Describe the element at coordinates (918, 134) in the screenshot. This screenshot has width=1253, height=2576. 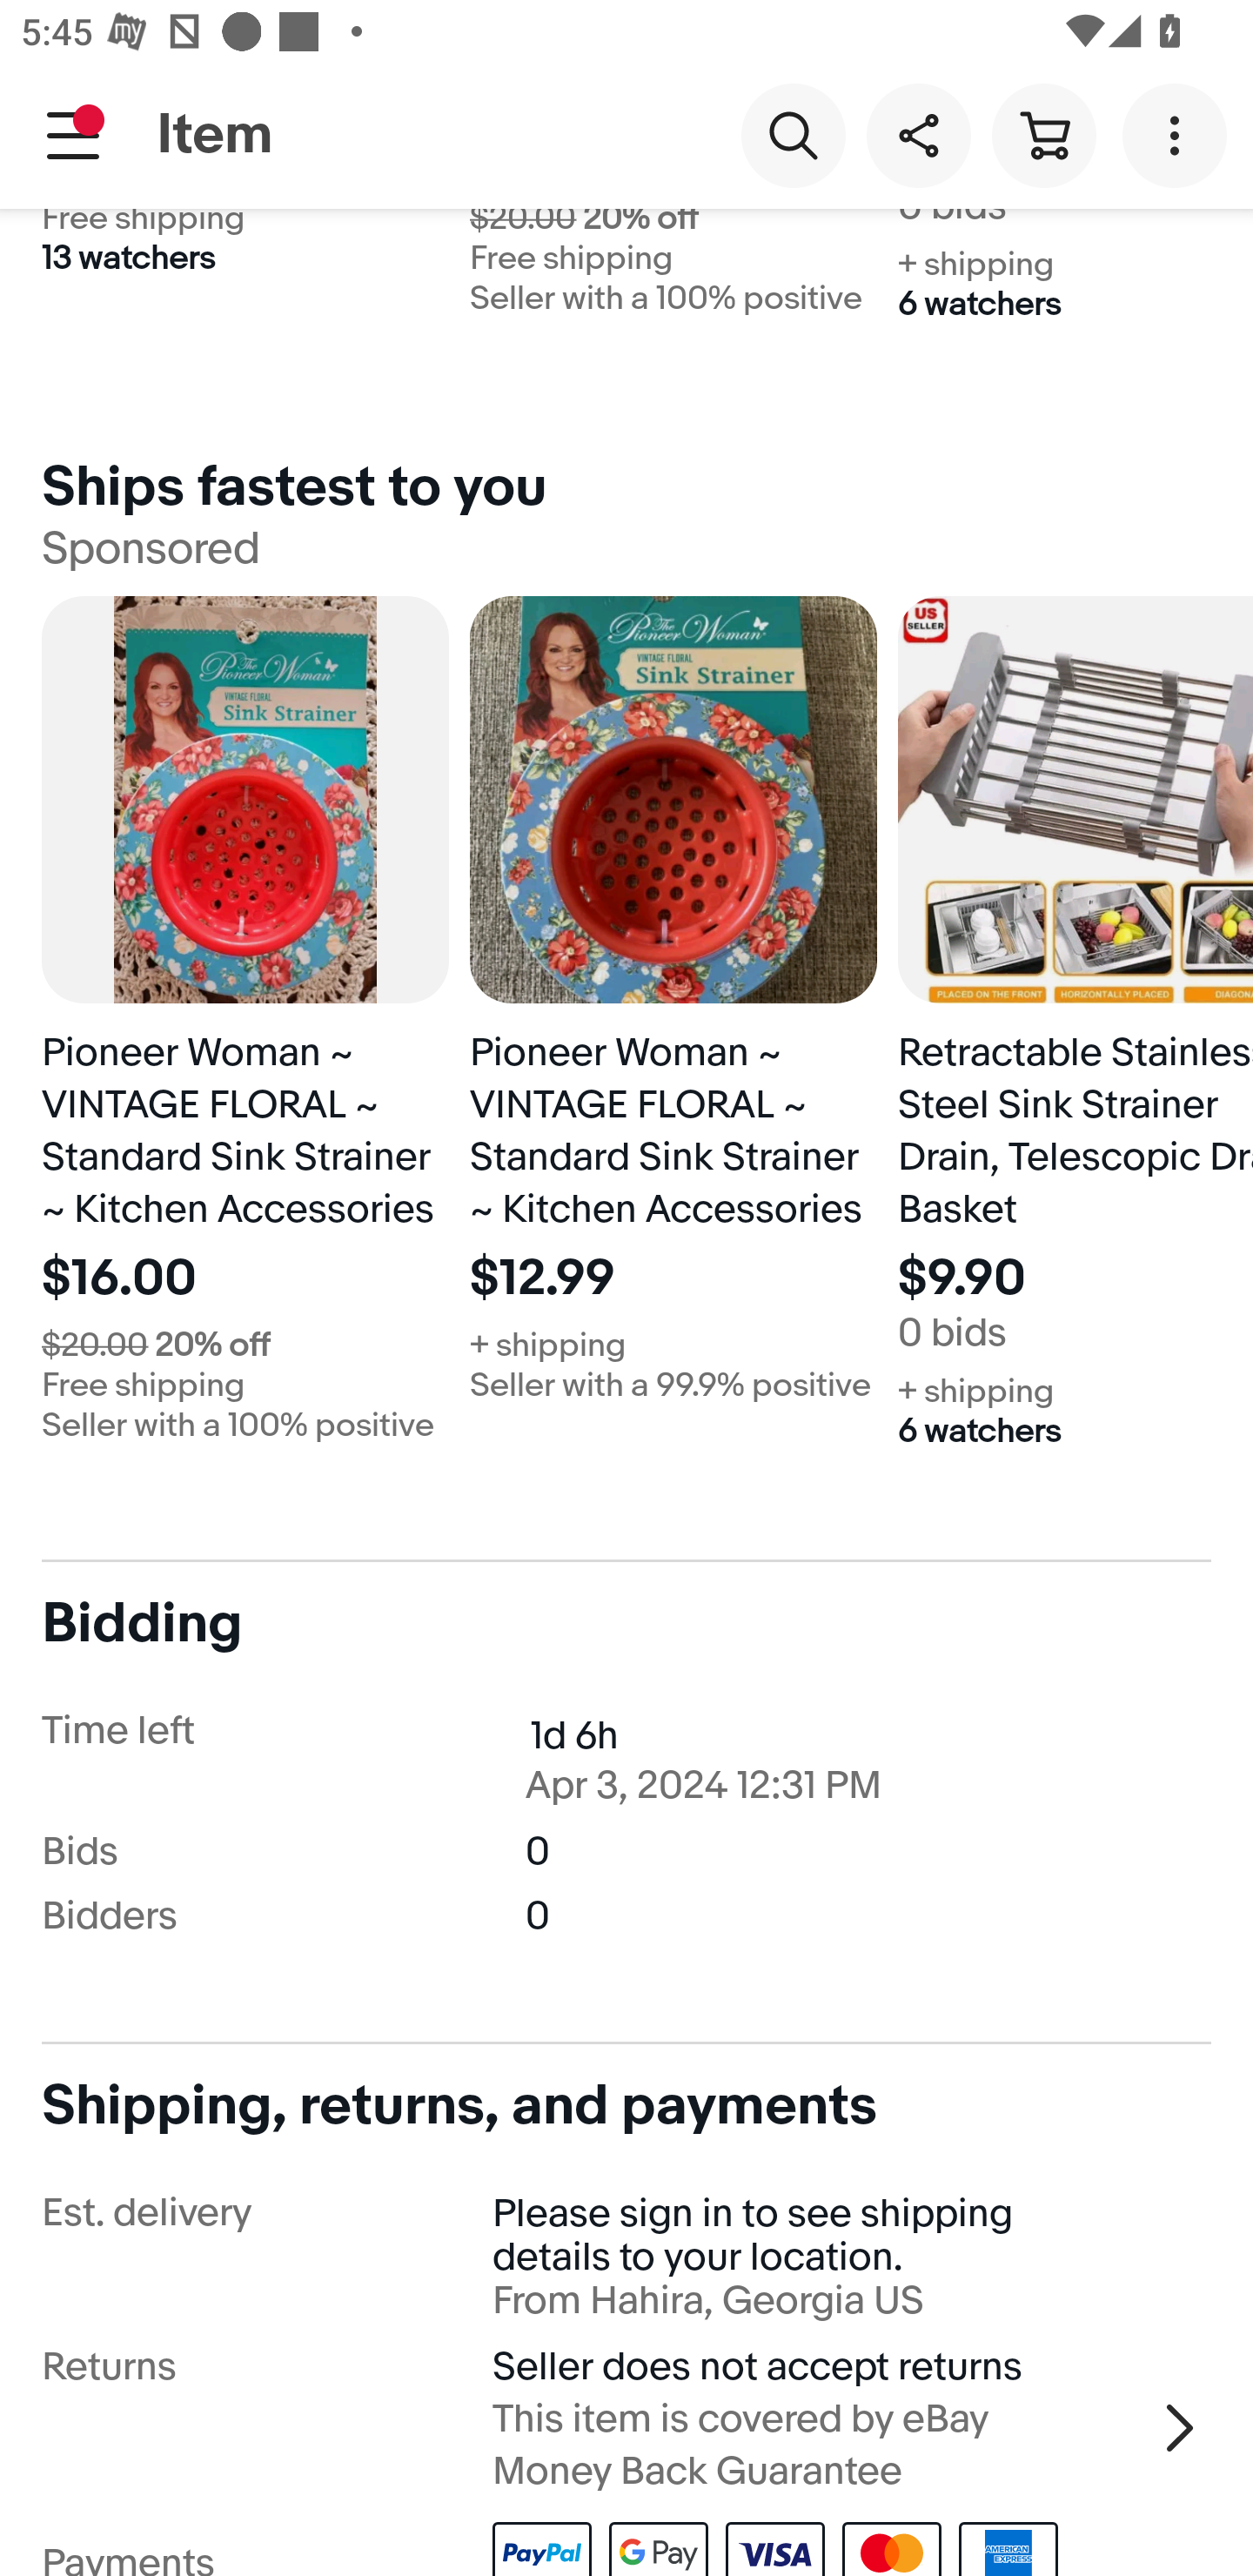
I see `Share this item` at that location.